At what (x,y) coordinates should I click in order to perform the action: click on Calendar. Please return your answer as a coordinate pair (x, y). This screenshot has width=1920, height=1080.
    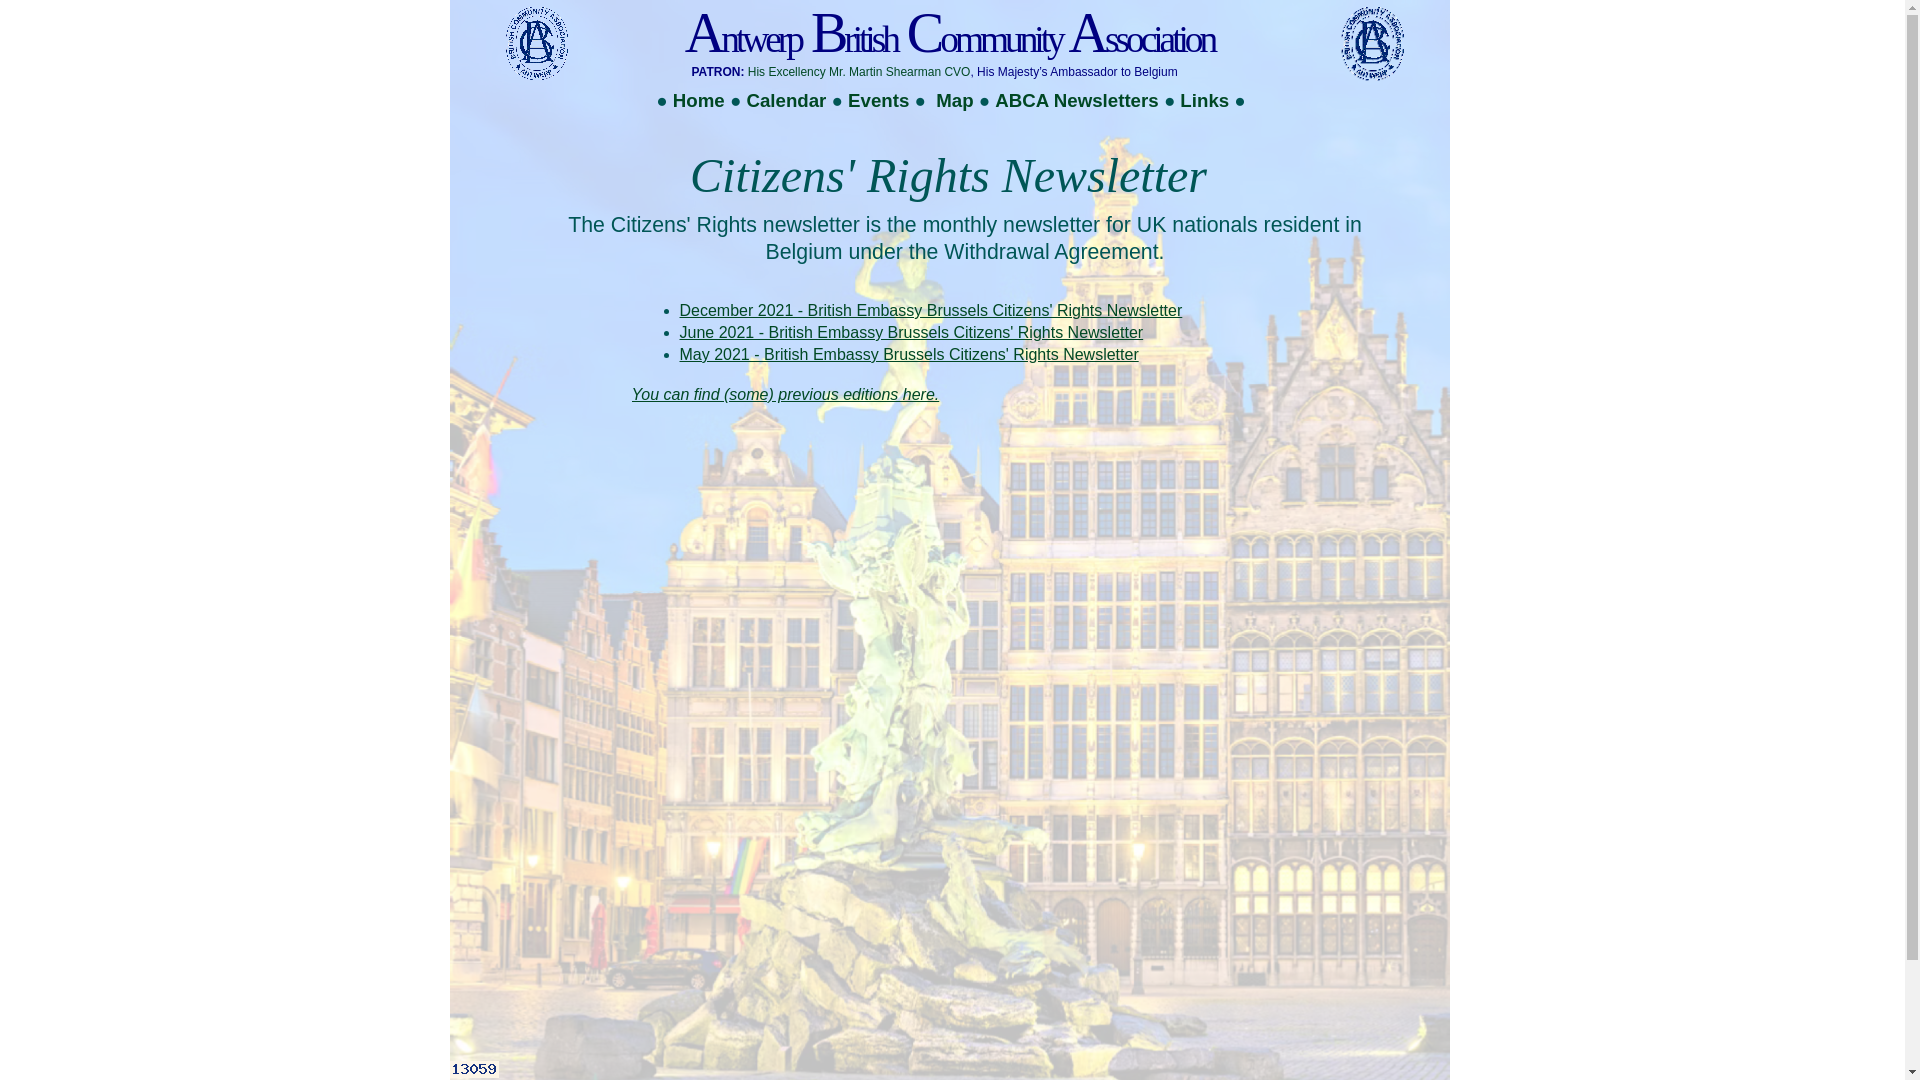
    Looking at the image, I should click on (786, 100).